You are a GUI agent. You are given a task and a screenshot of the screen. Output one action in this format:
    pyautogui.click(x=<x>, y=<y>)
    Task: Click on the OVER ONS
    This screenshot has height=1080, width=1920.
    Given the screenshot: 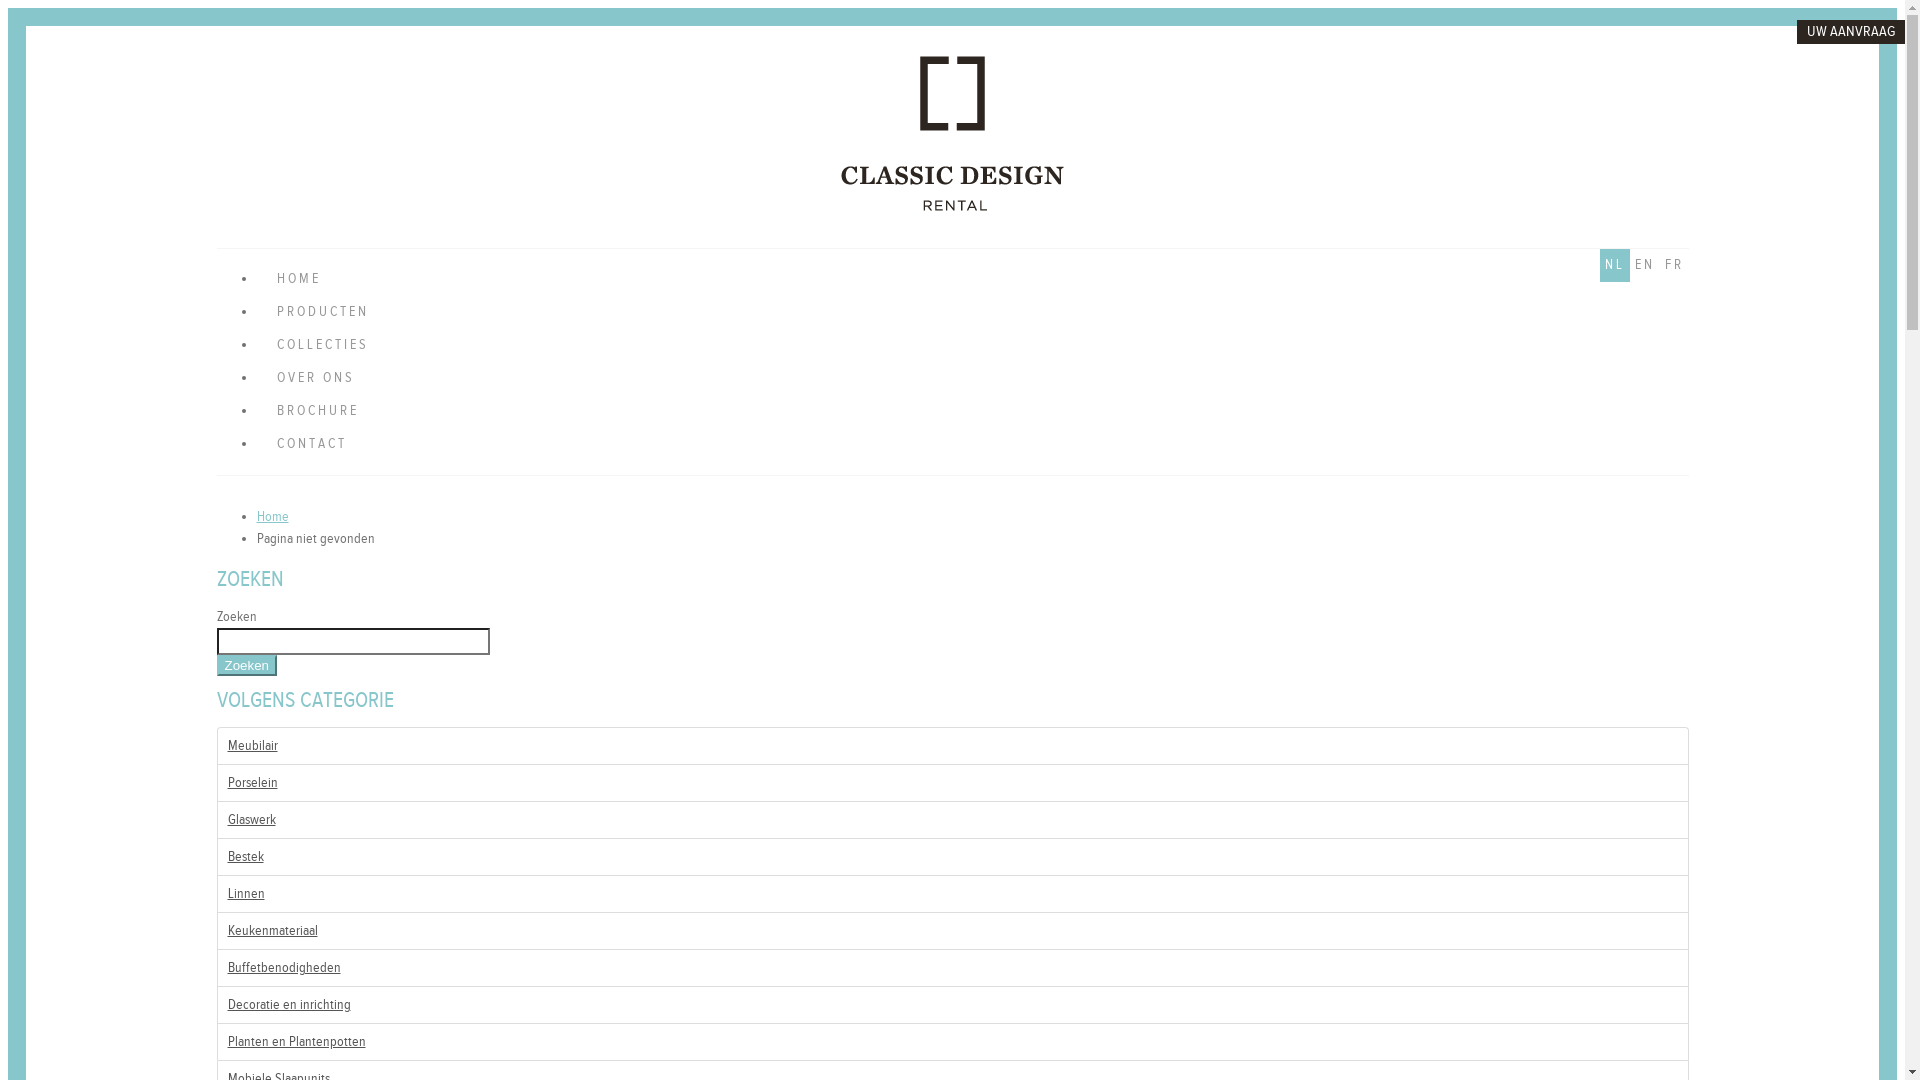 What is the action you would take?
    pyautogui.click(x=972, y=378)
    